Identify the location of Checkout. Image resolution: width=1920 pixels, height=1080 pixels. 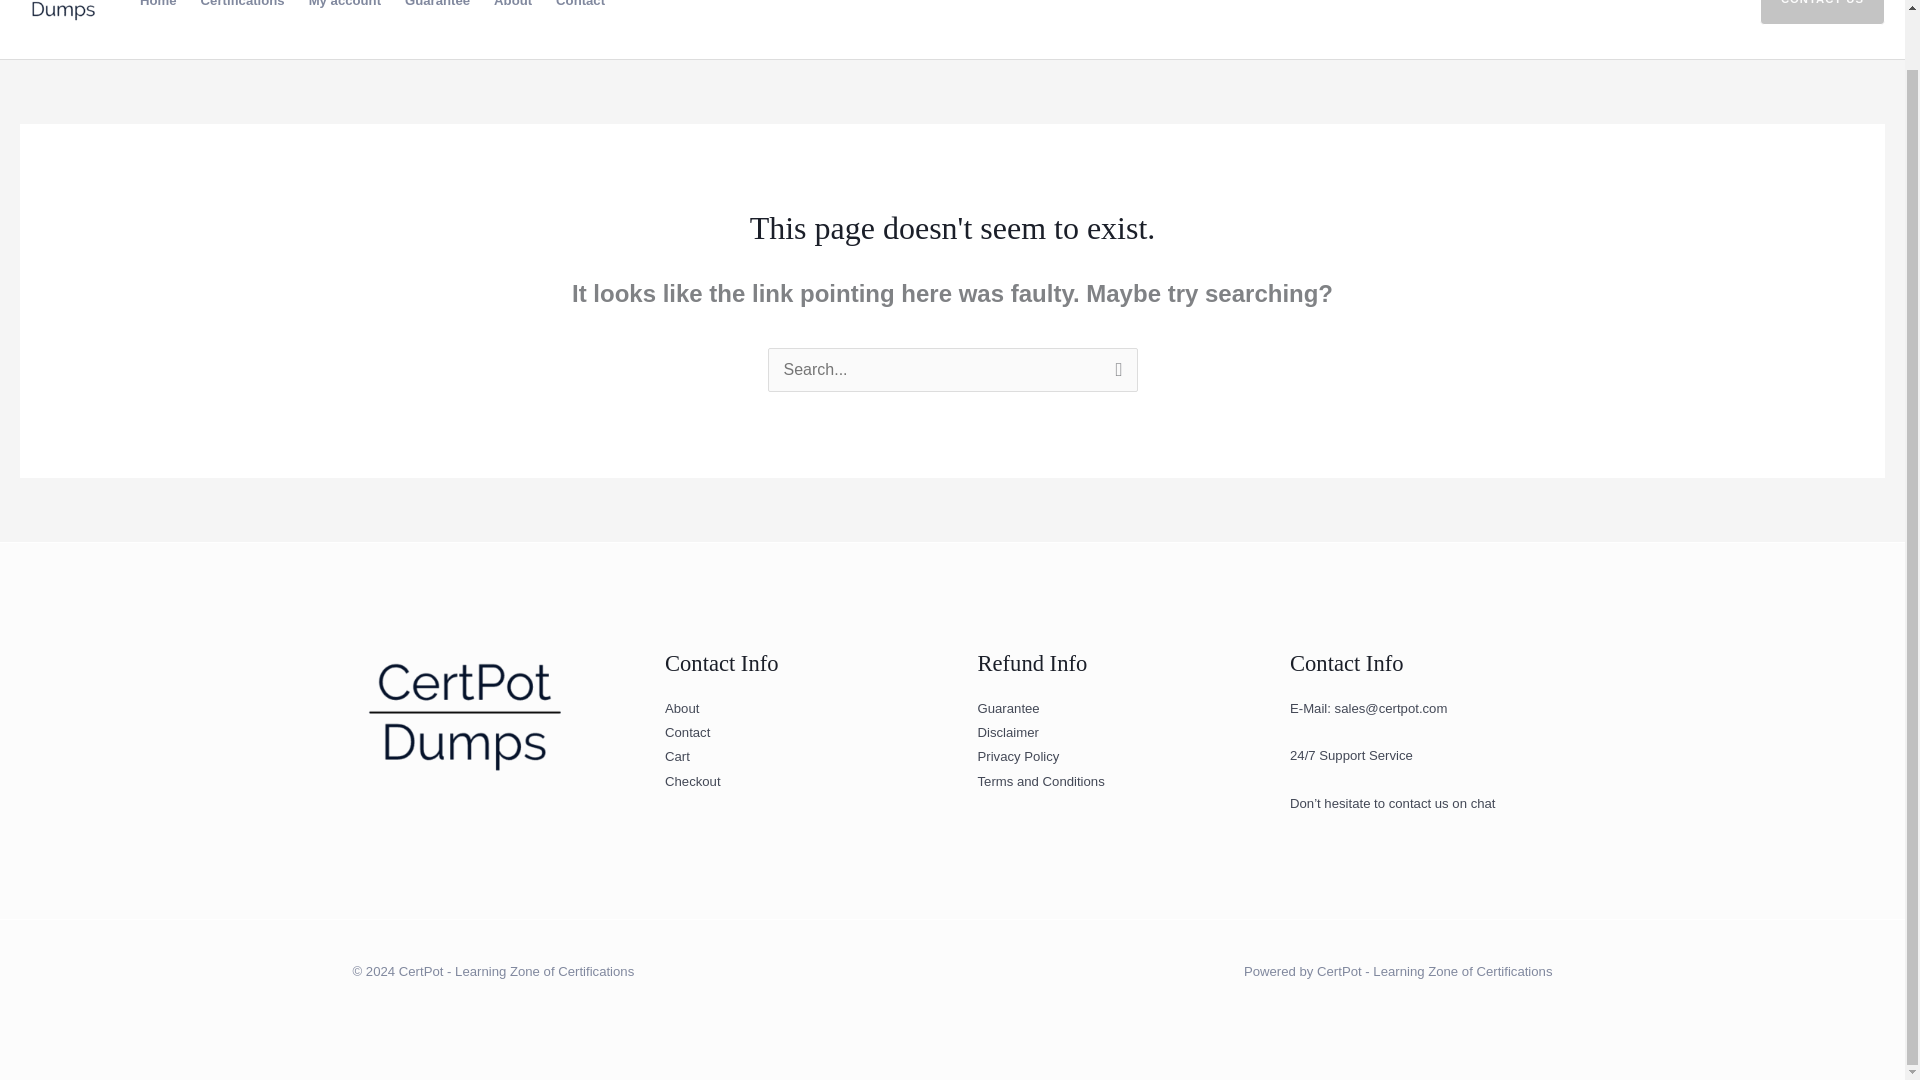
(692, 782).